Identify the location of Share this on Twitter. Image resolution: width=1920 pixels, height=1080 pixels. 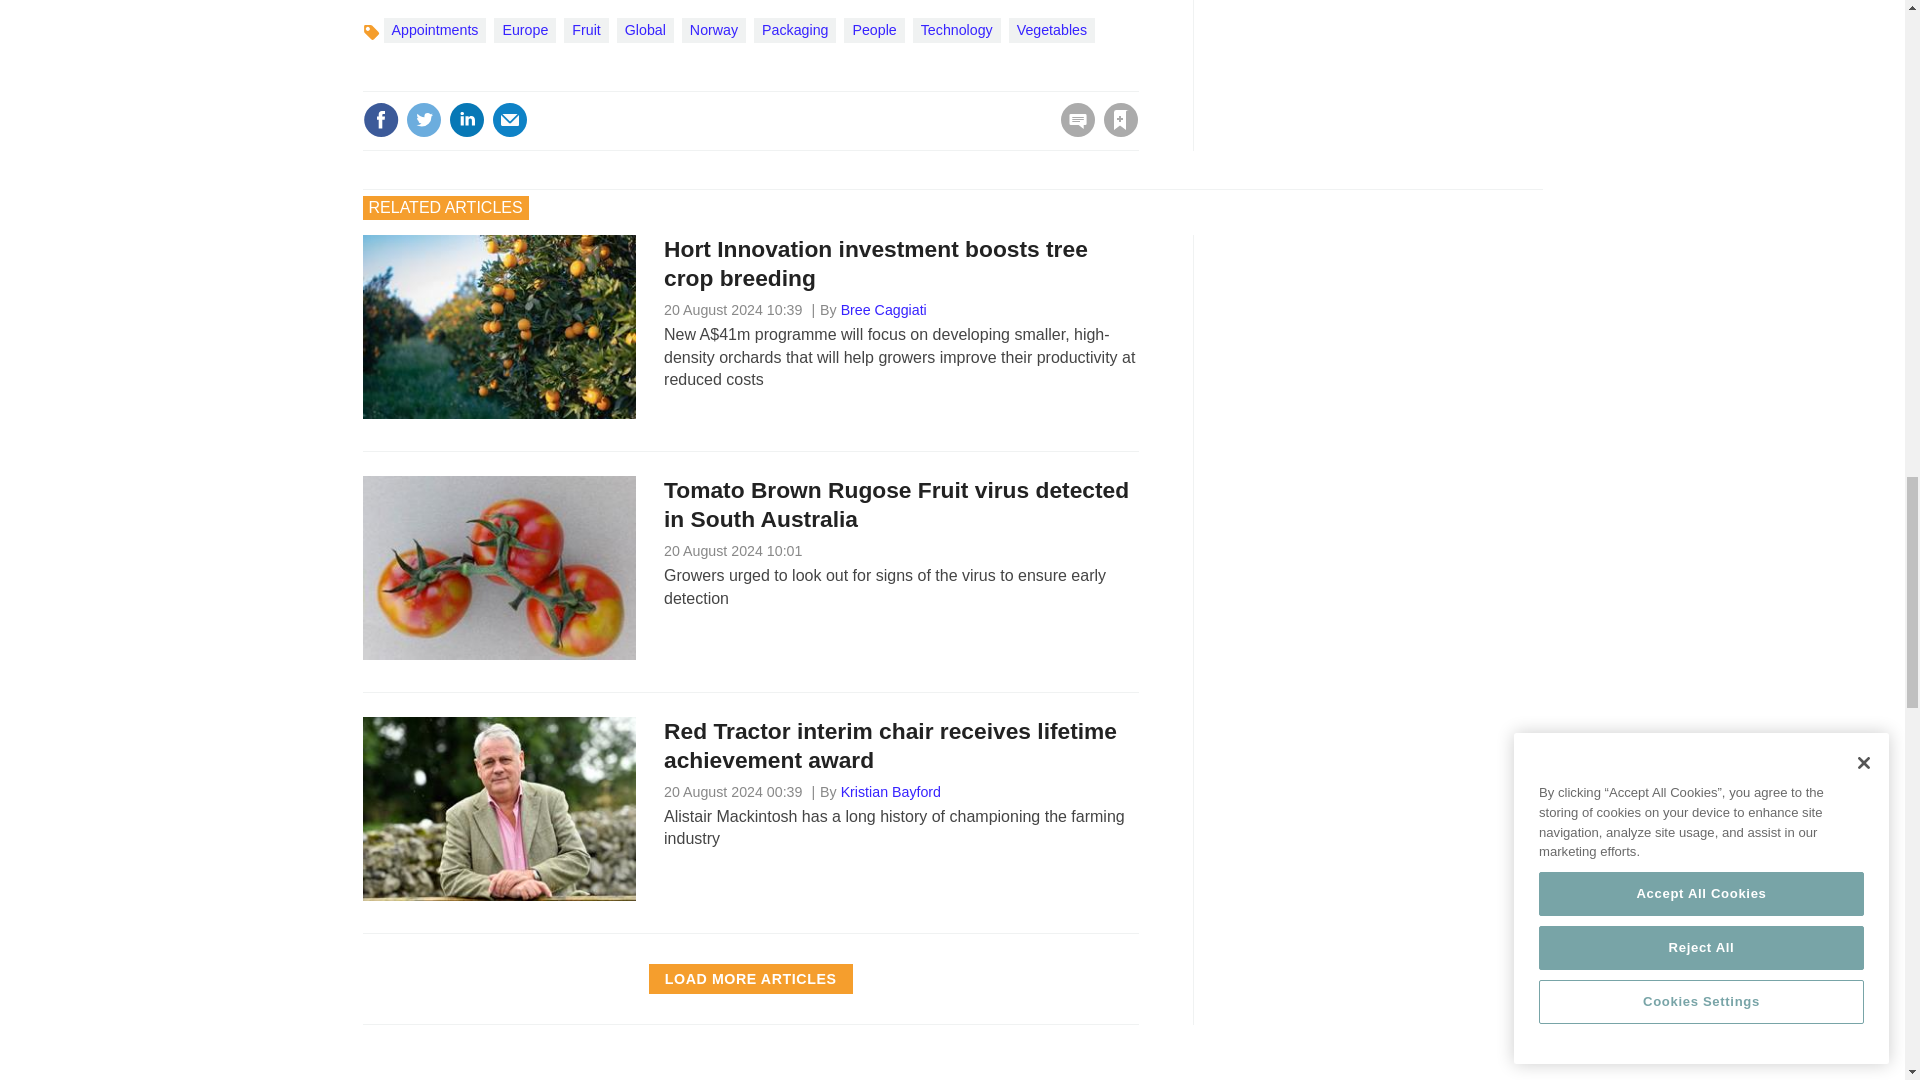
(423, 120).